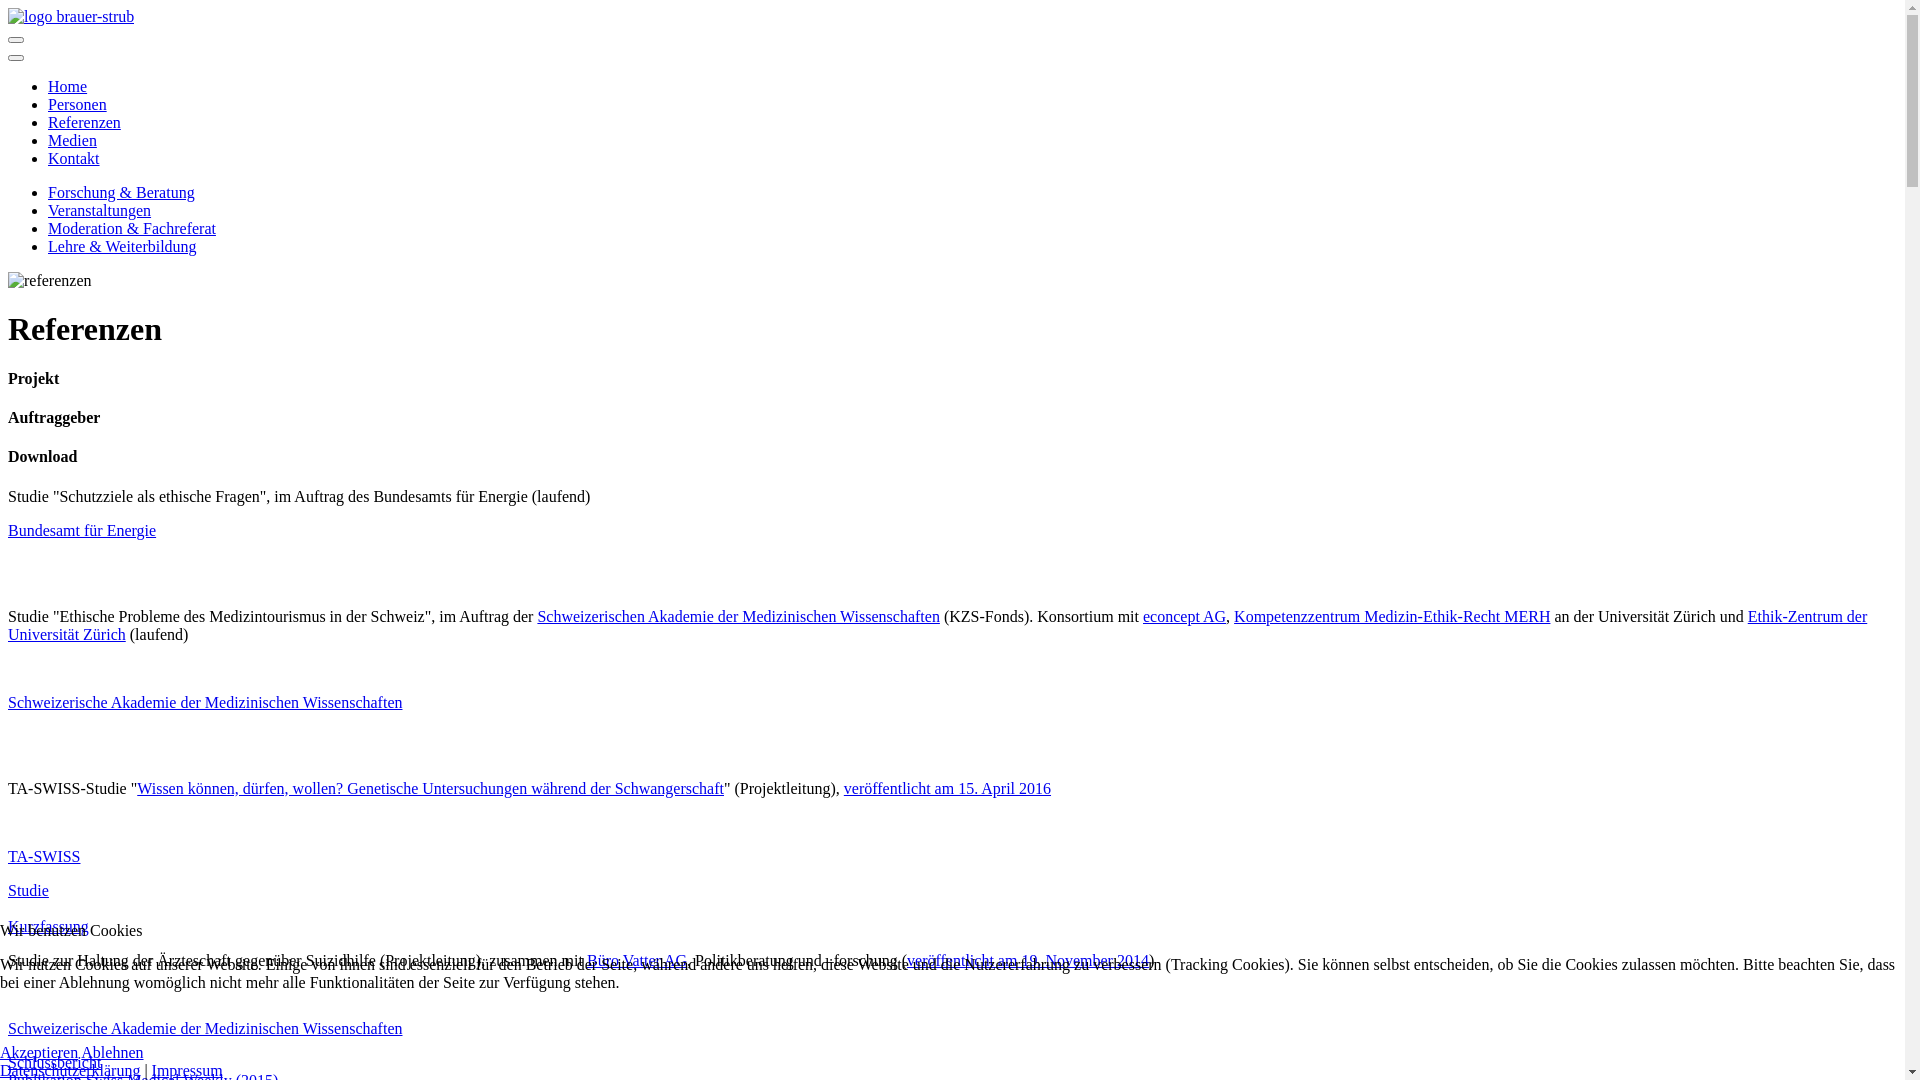  What do you see at coordinates (44, 856) in the screenshot?
I see `TA-SWISS` at bounding box center [44, 856].